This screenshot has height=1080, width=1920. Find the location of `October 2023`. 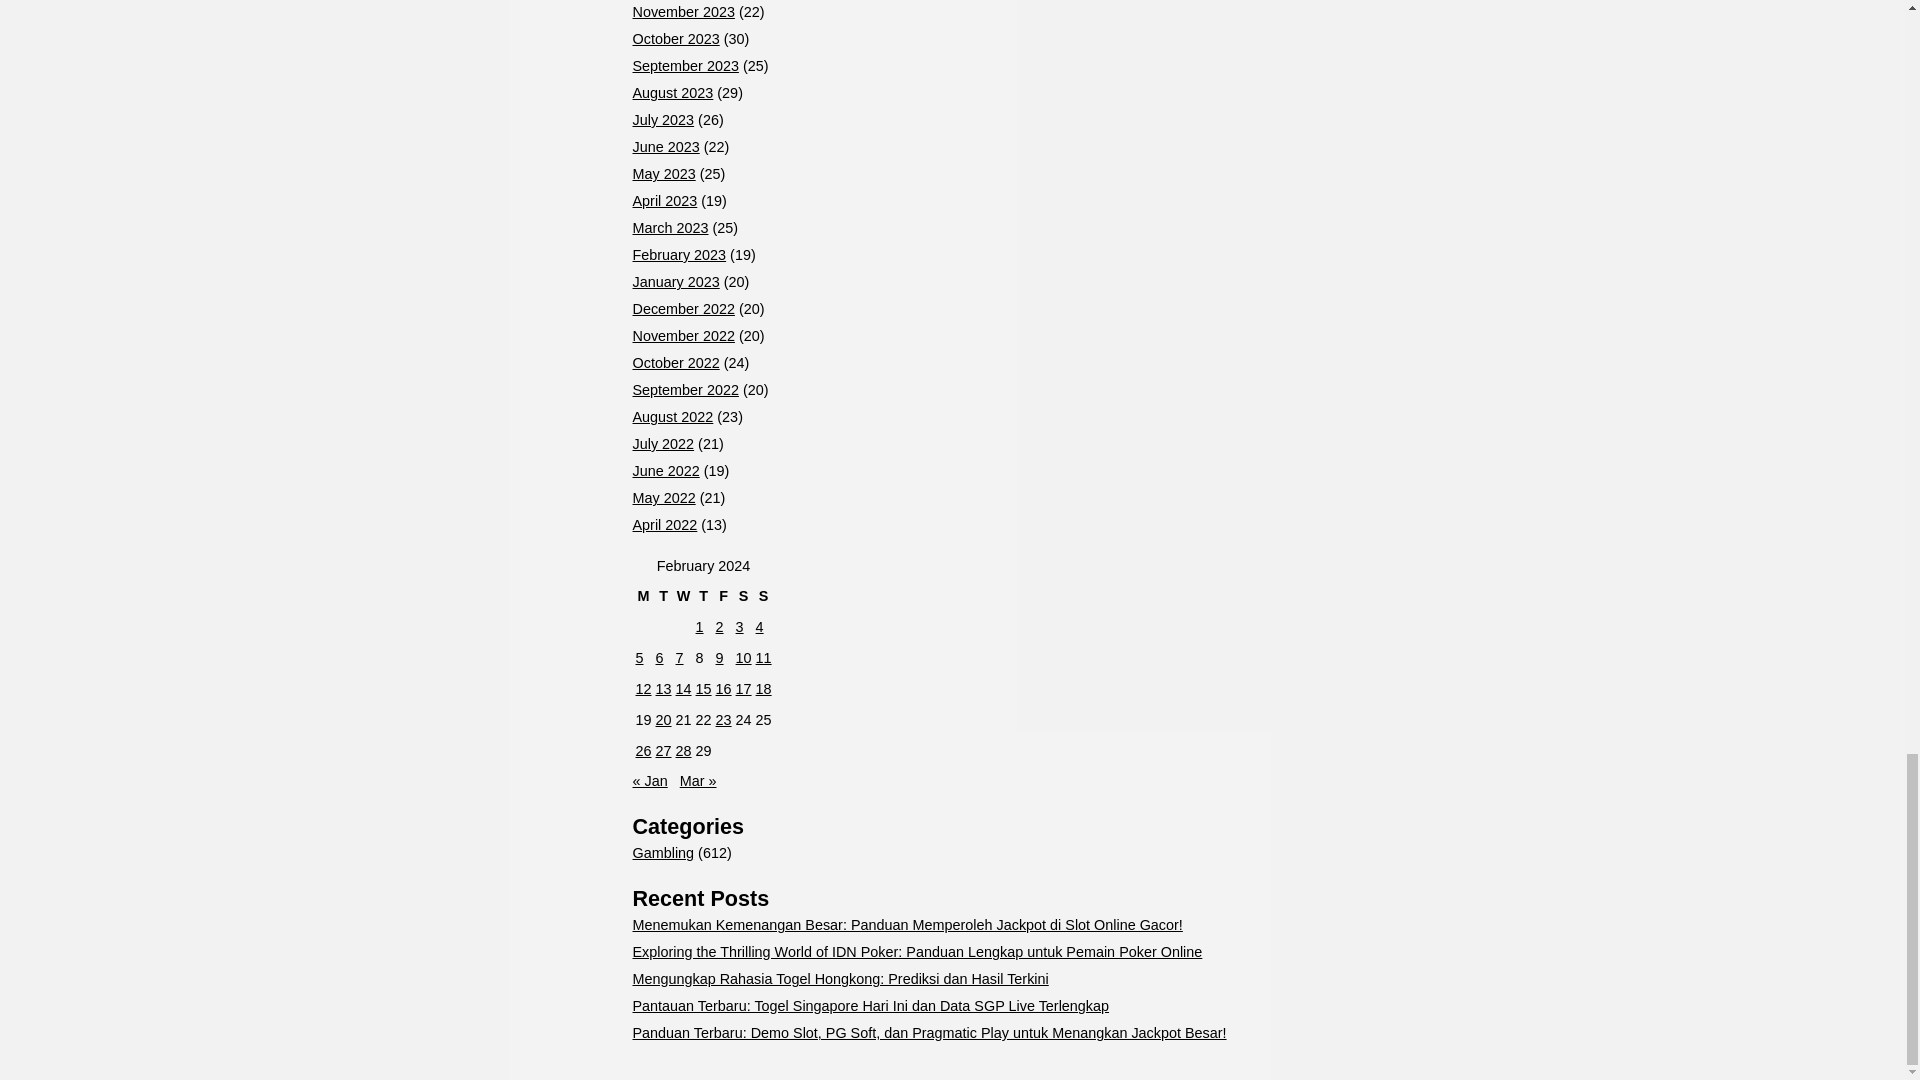

October 2023 is located at coordinates (674, 39).